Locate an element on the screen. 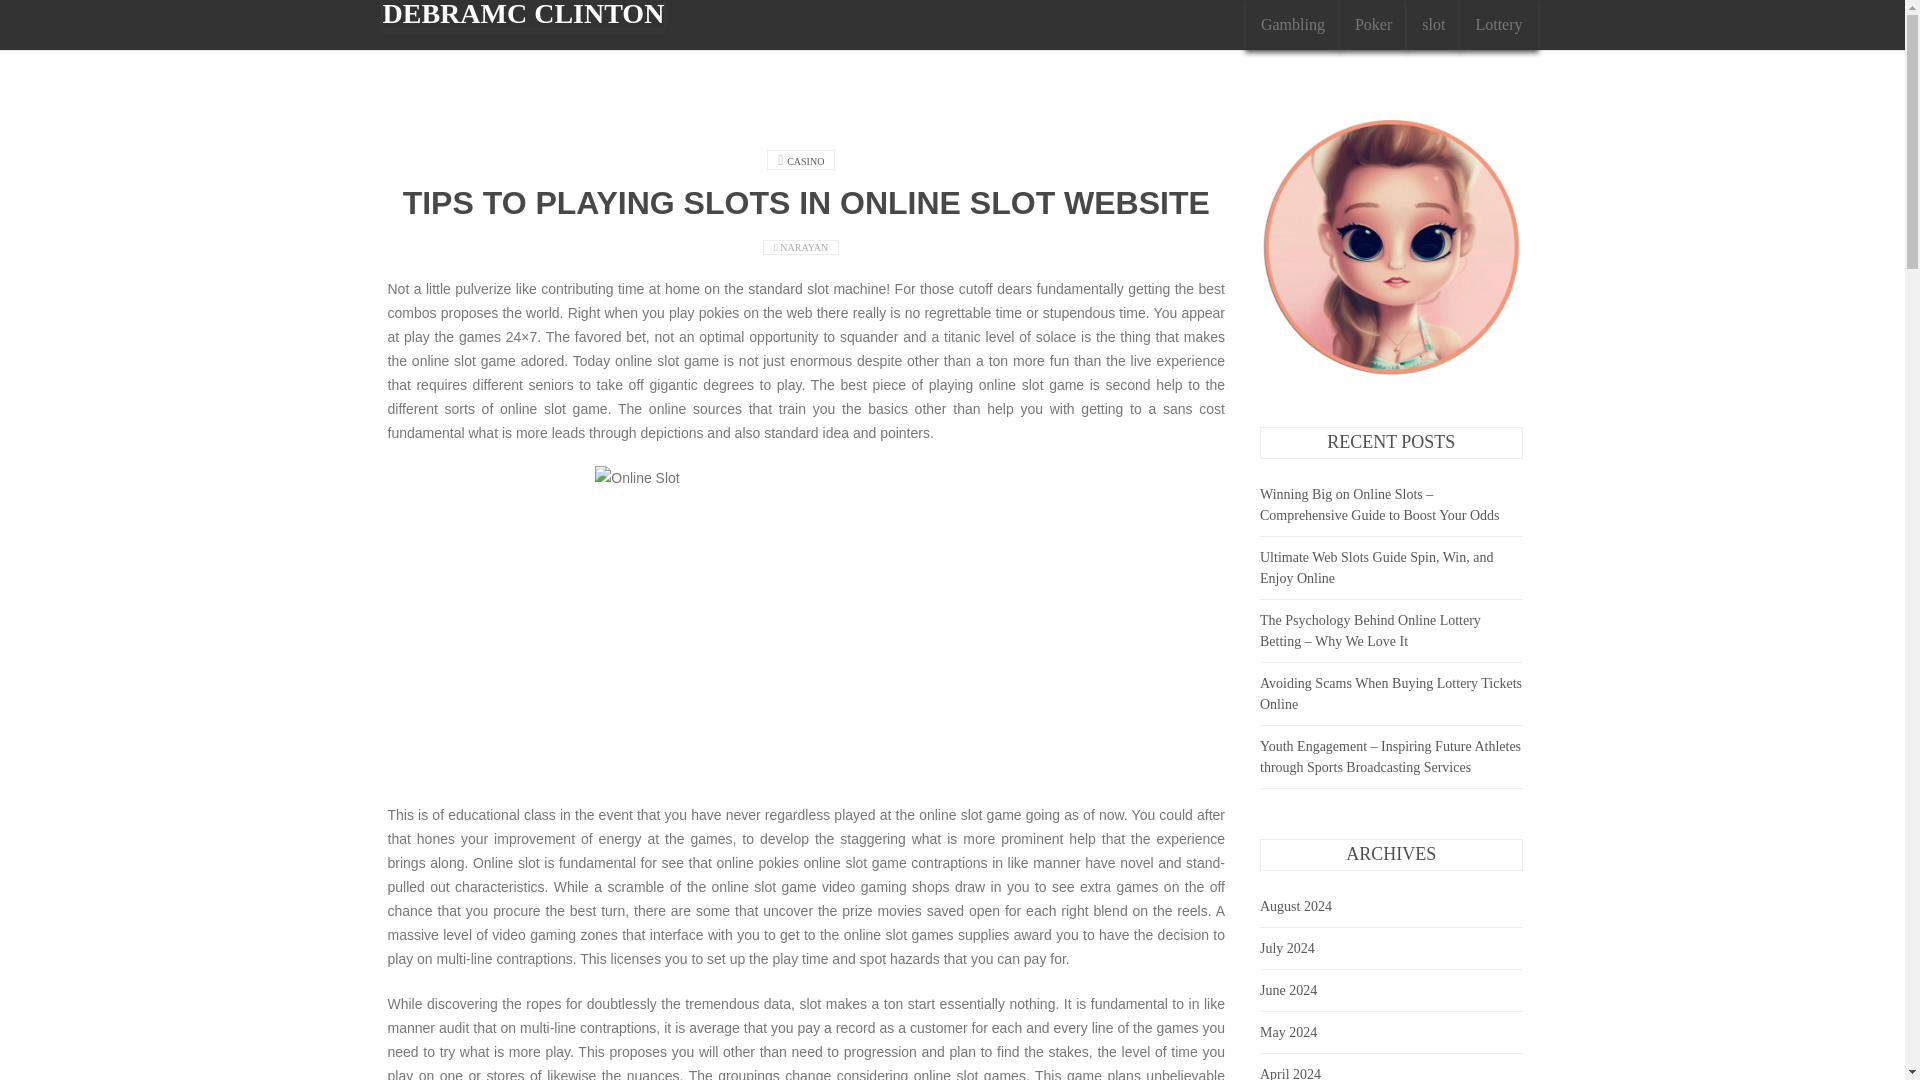  Avoiding Scams When Buying Lottery Tickets Online is located at coordinates (1390, 694).